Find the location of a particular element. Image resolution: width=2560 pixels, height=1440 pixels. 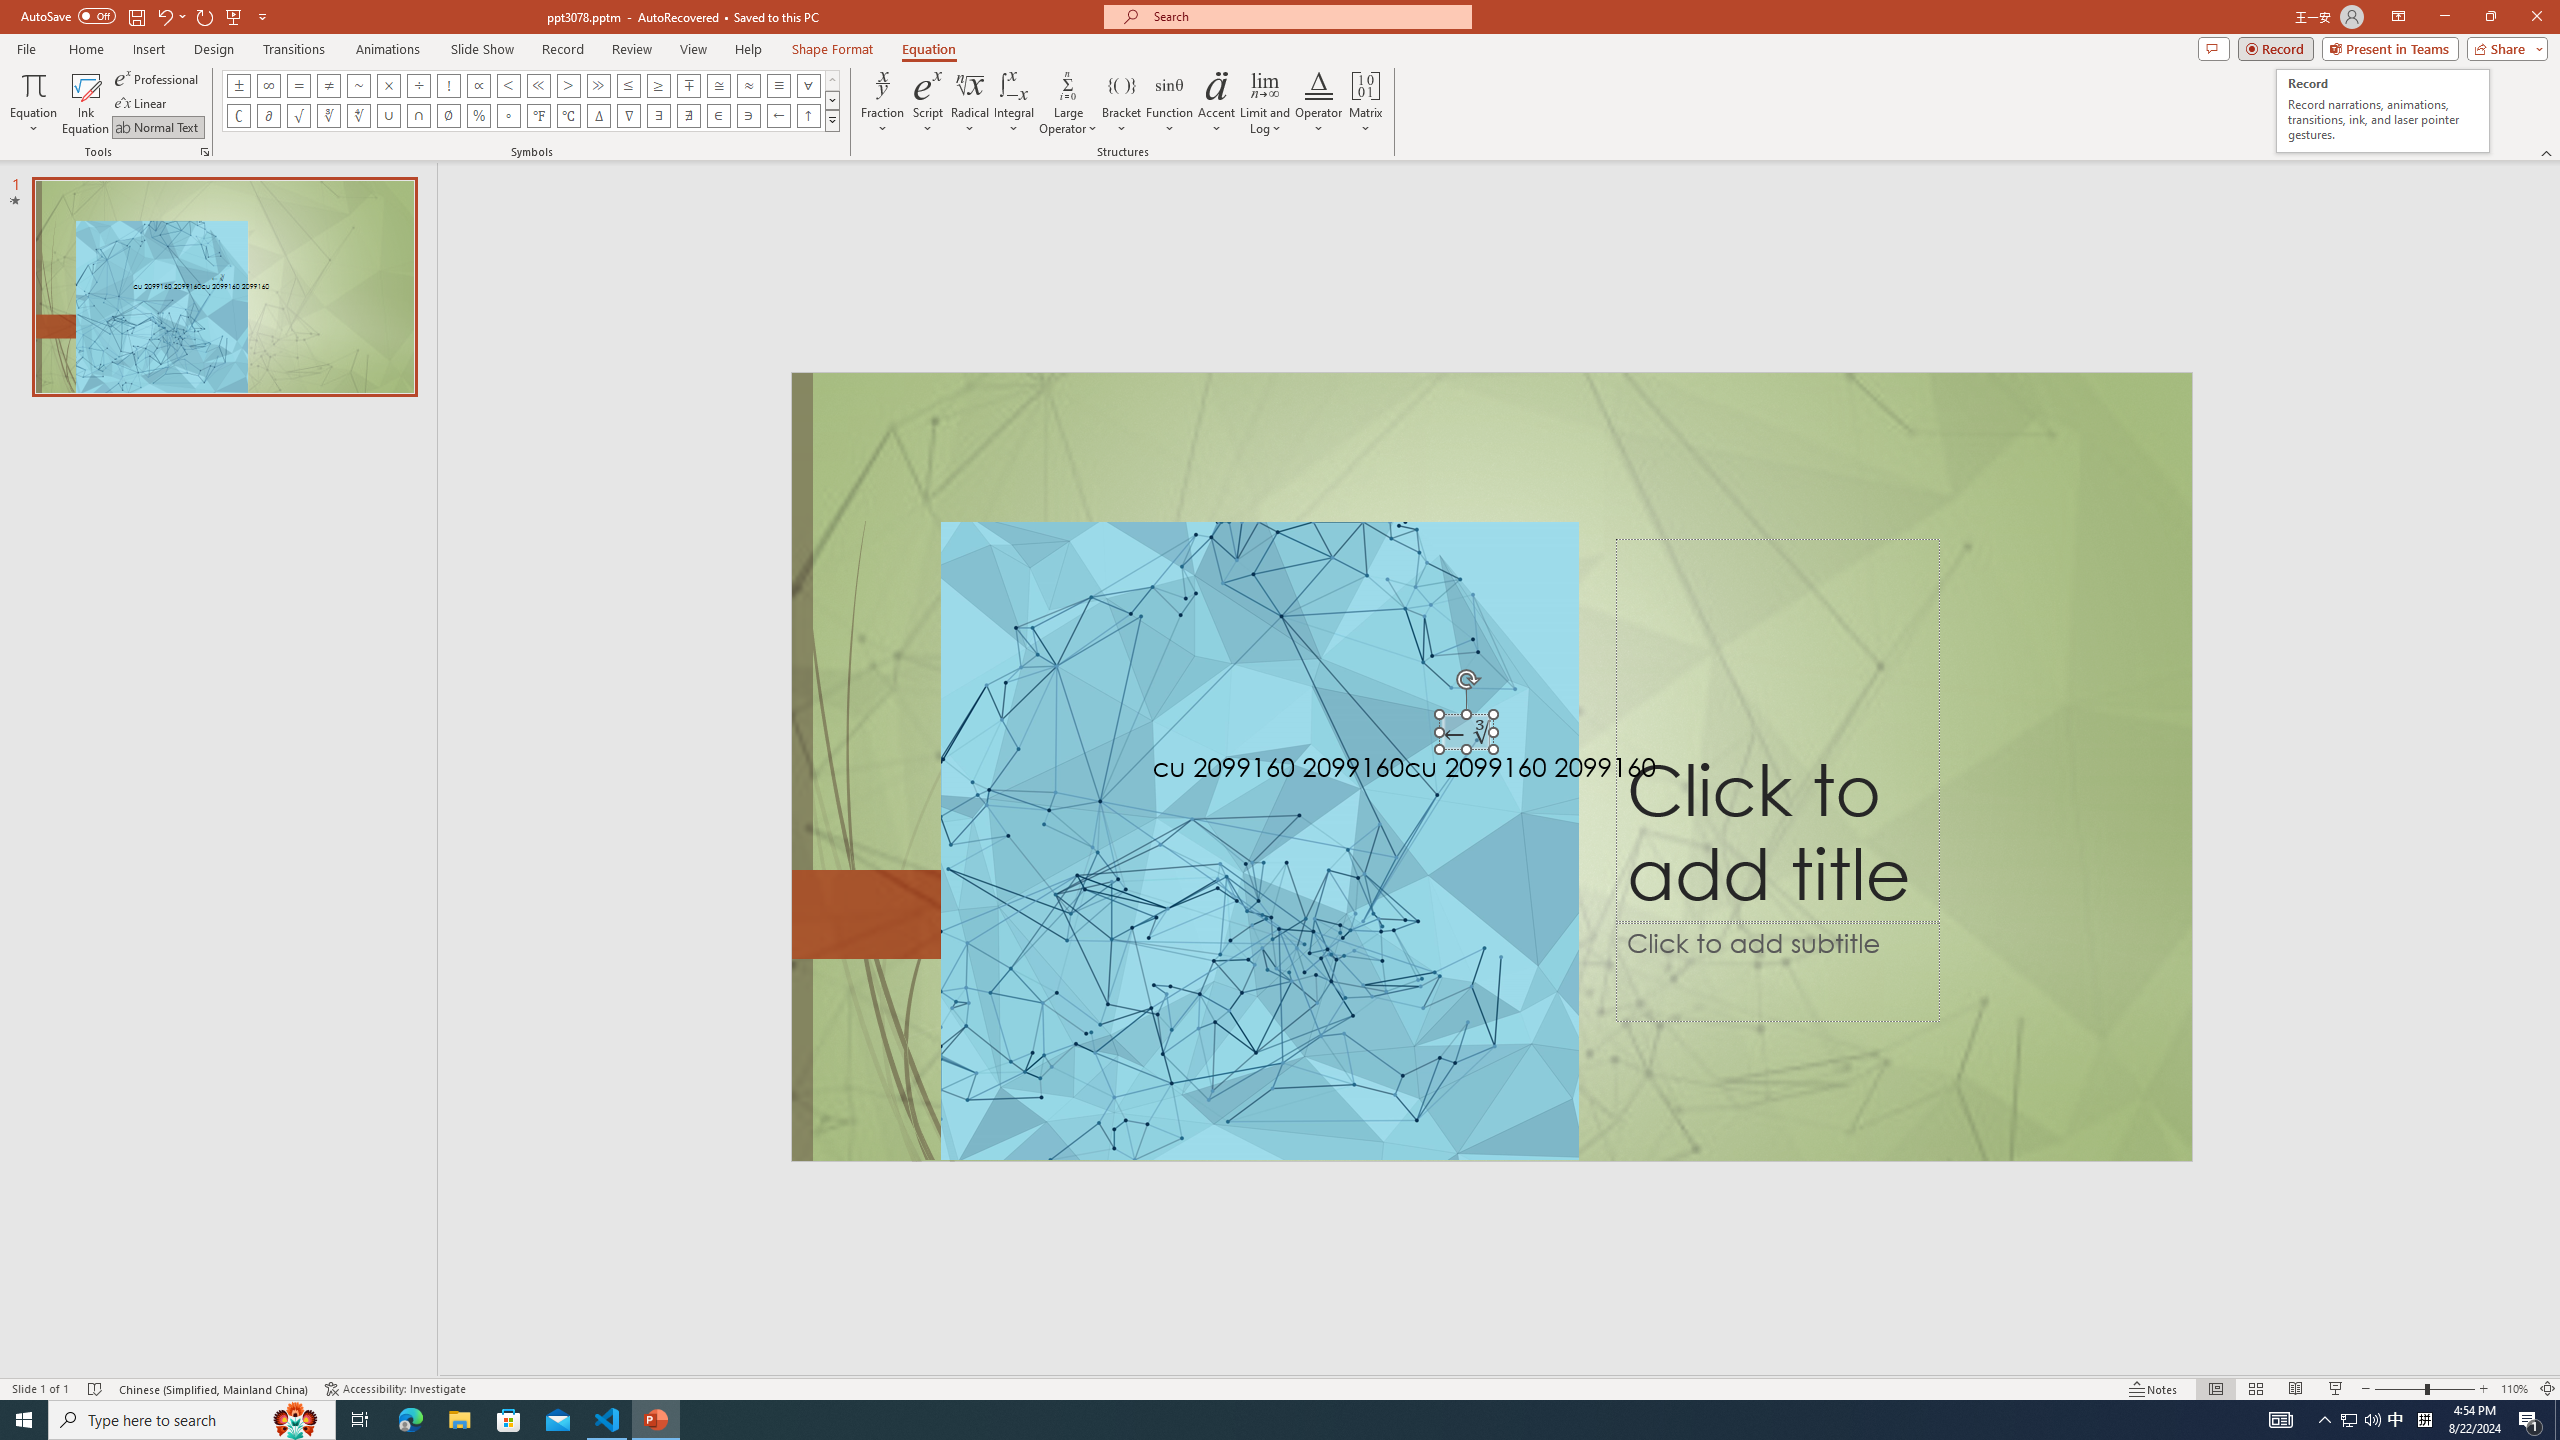

Equation Symbol Union is located at coordinates (388, 116).